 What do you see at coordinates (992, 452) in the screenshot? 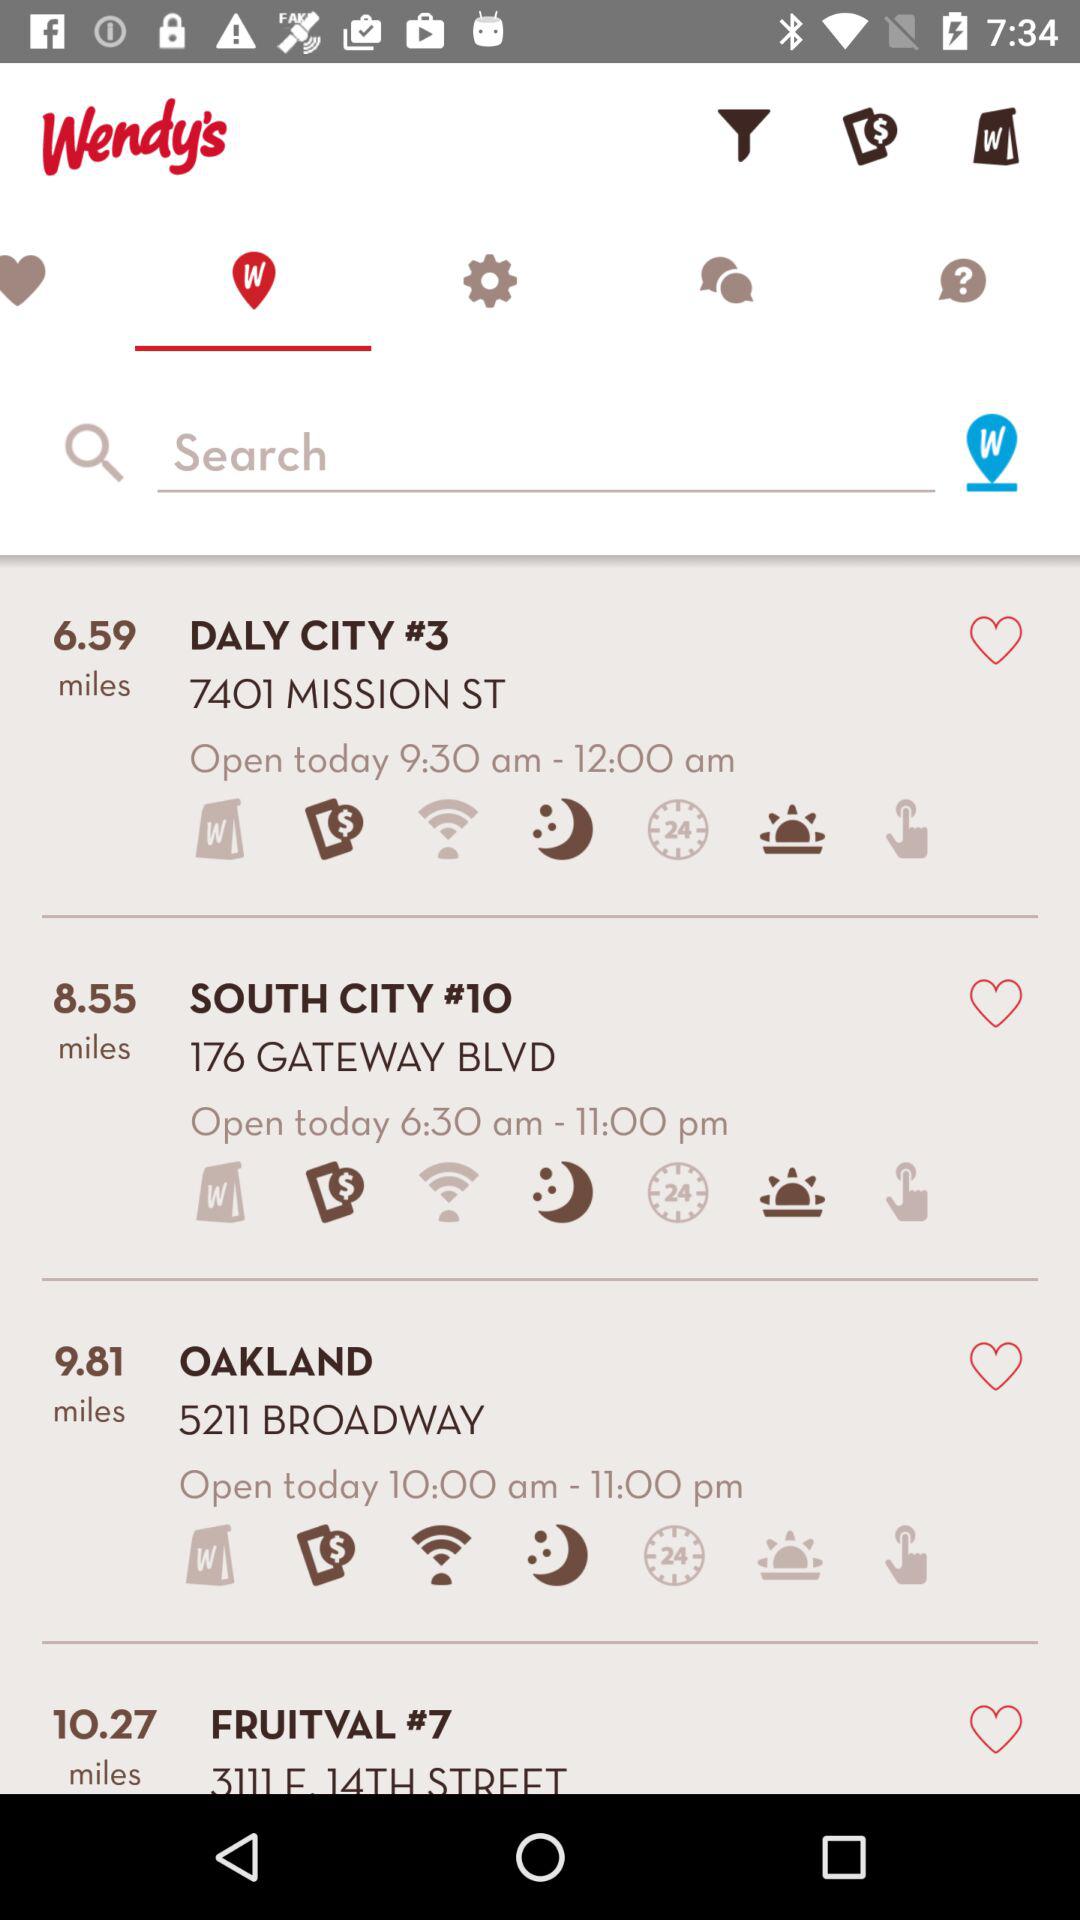
I see `search it` at bounding box center [992, 452].